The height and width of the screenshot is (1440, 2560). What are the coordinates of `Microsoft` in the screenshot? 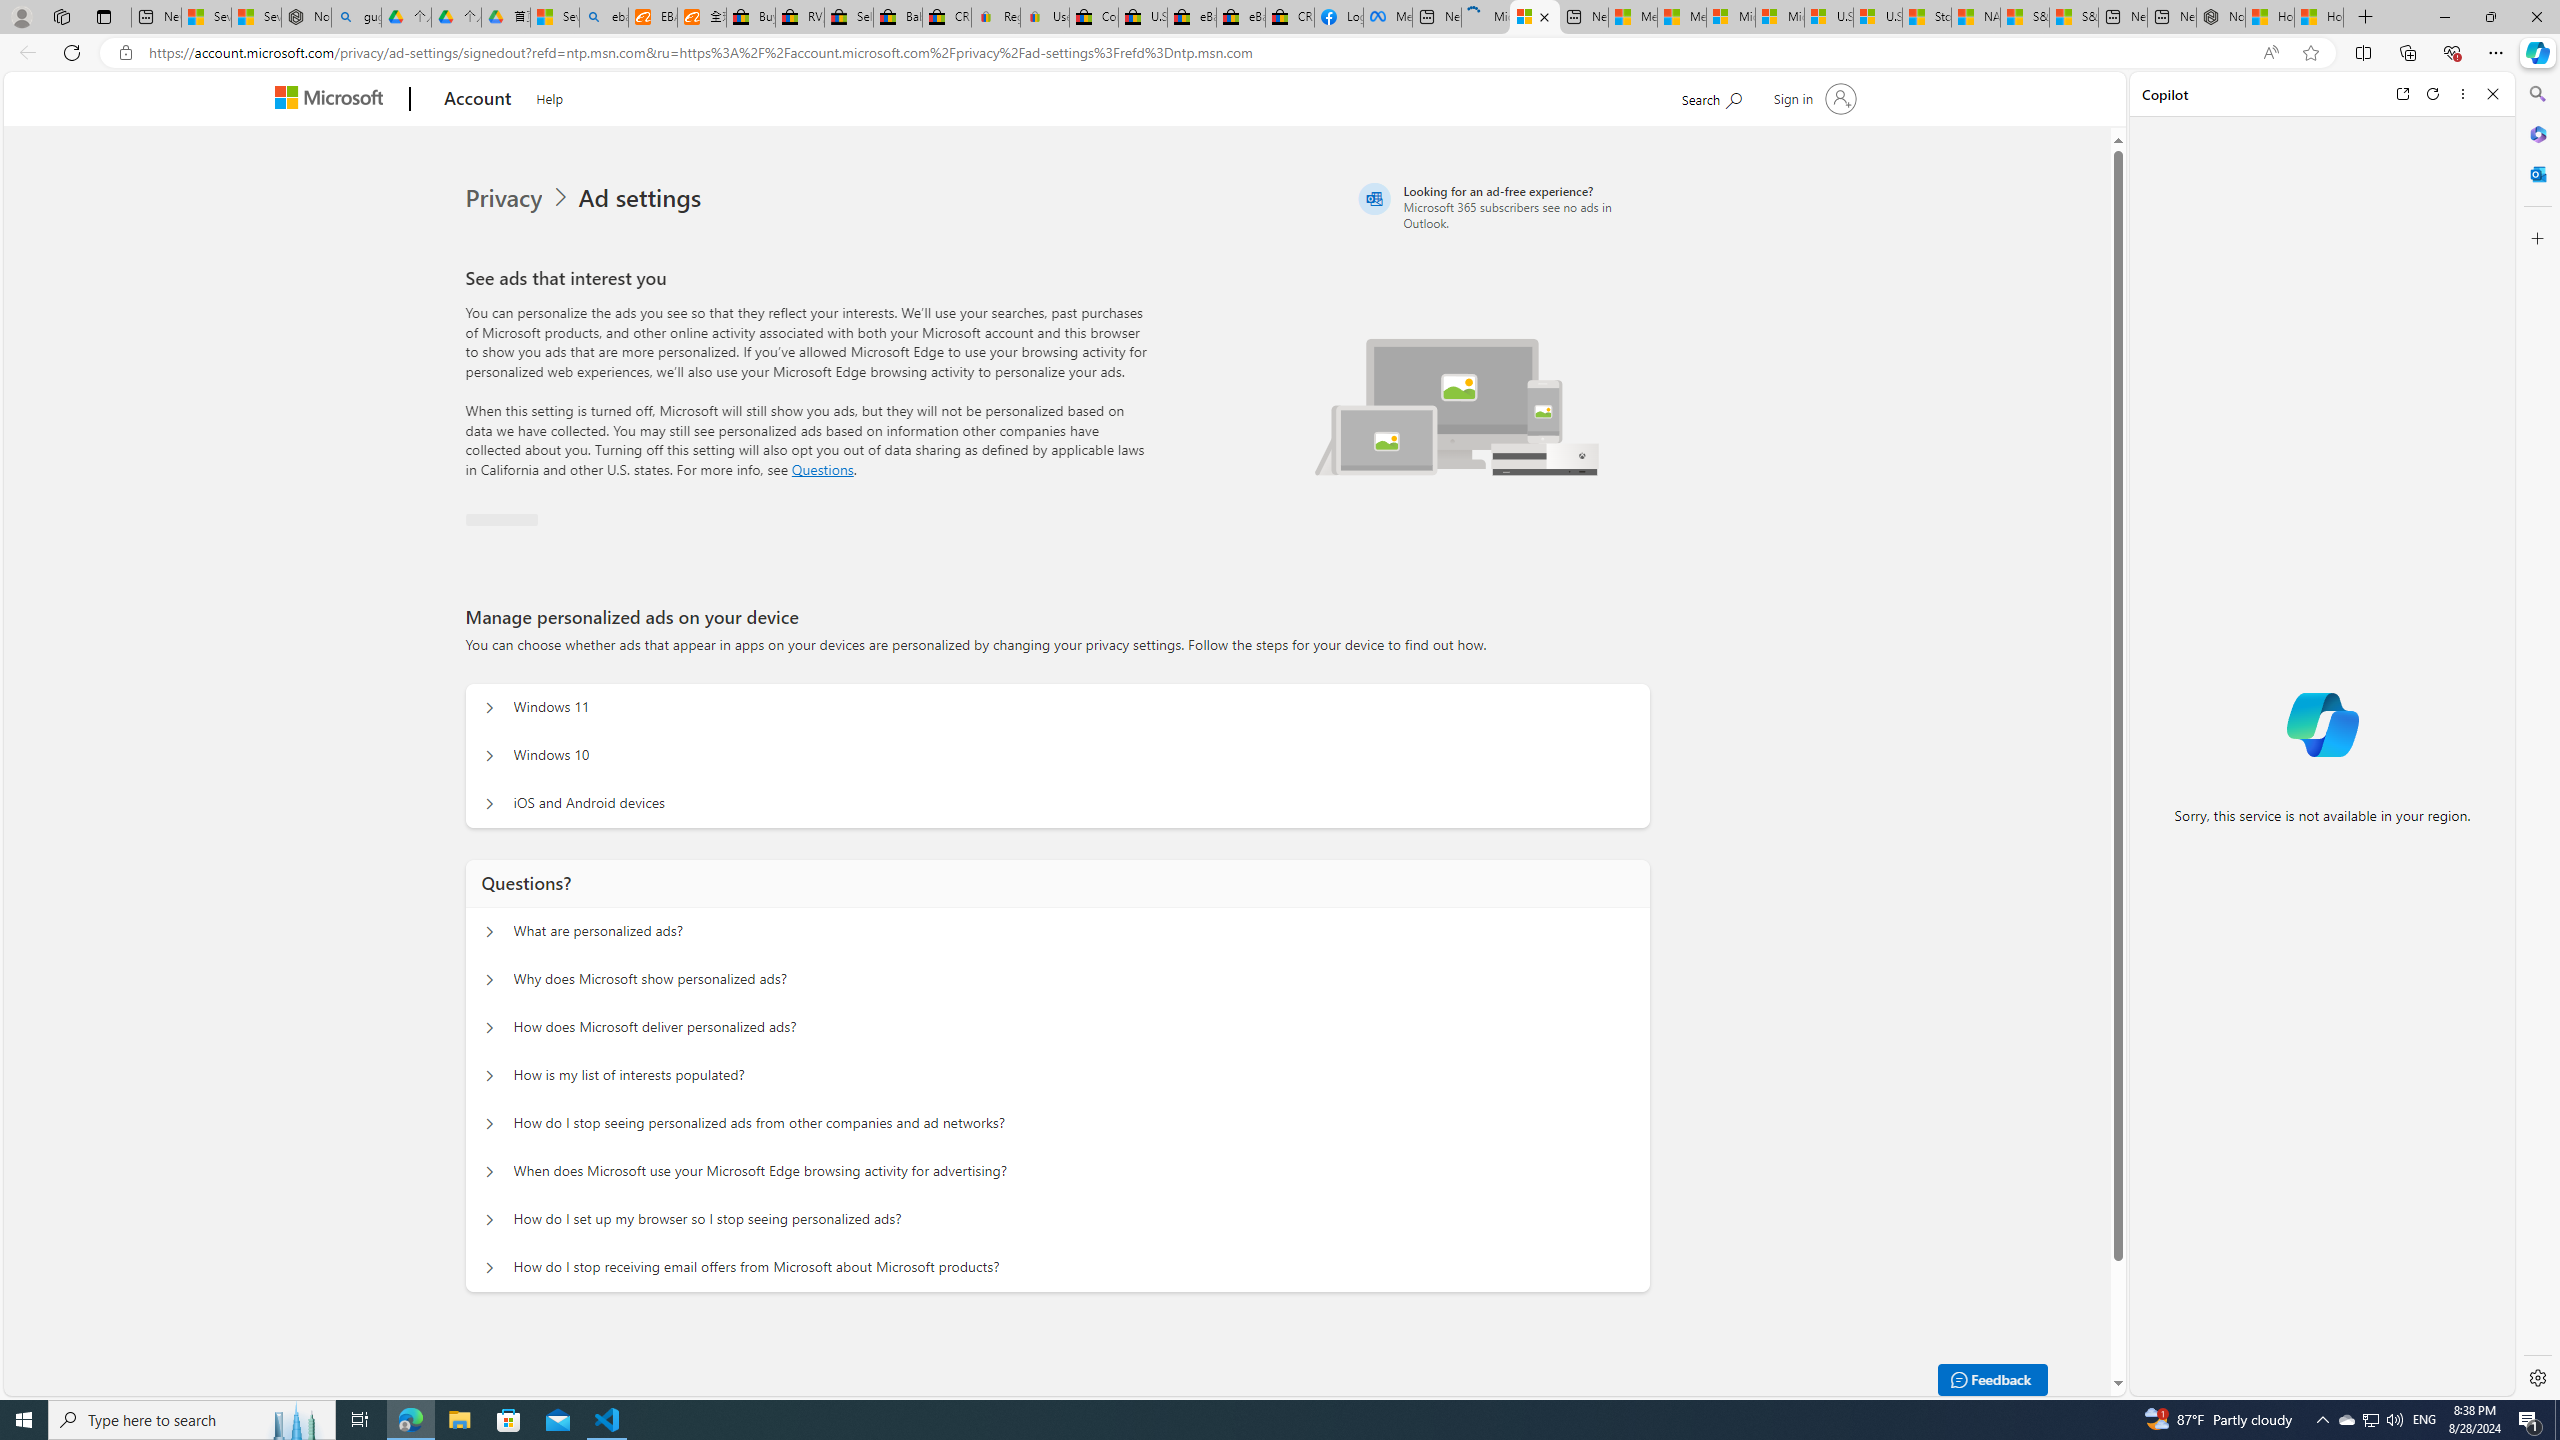 It's located at (334, 100).